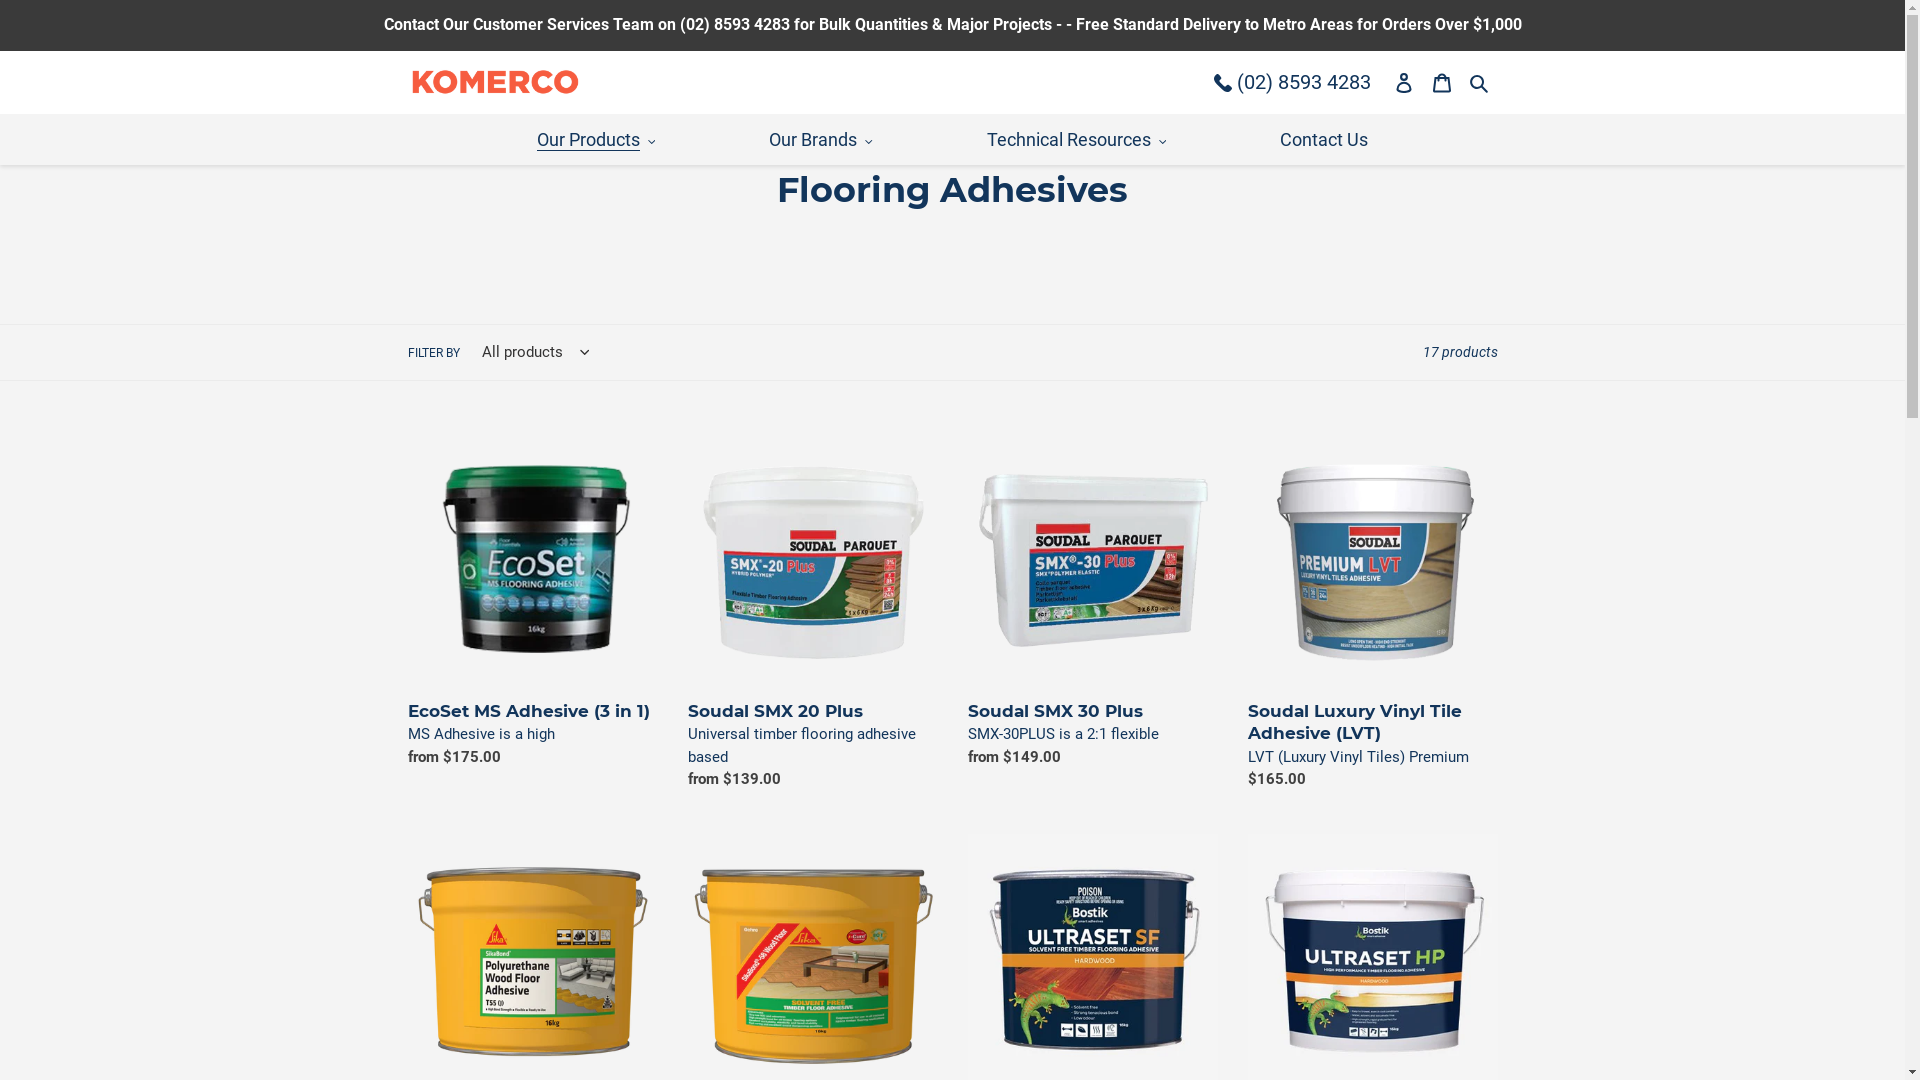  Describe the element at coordinates (1324, 140) in the screenshot. I see `Contact Us` at that location.